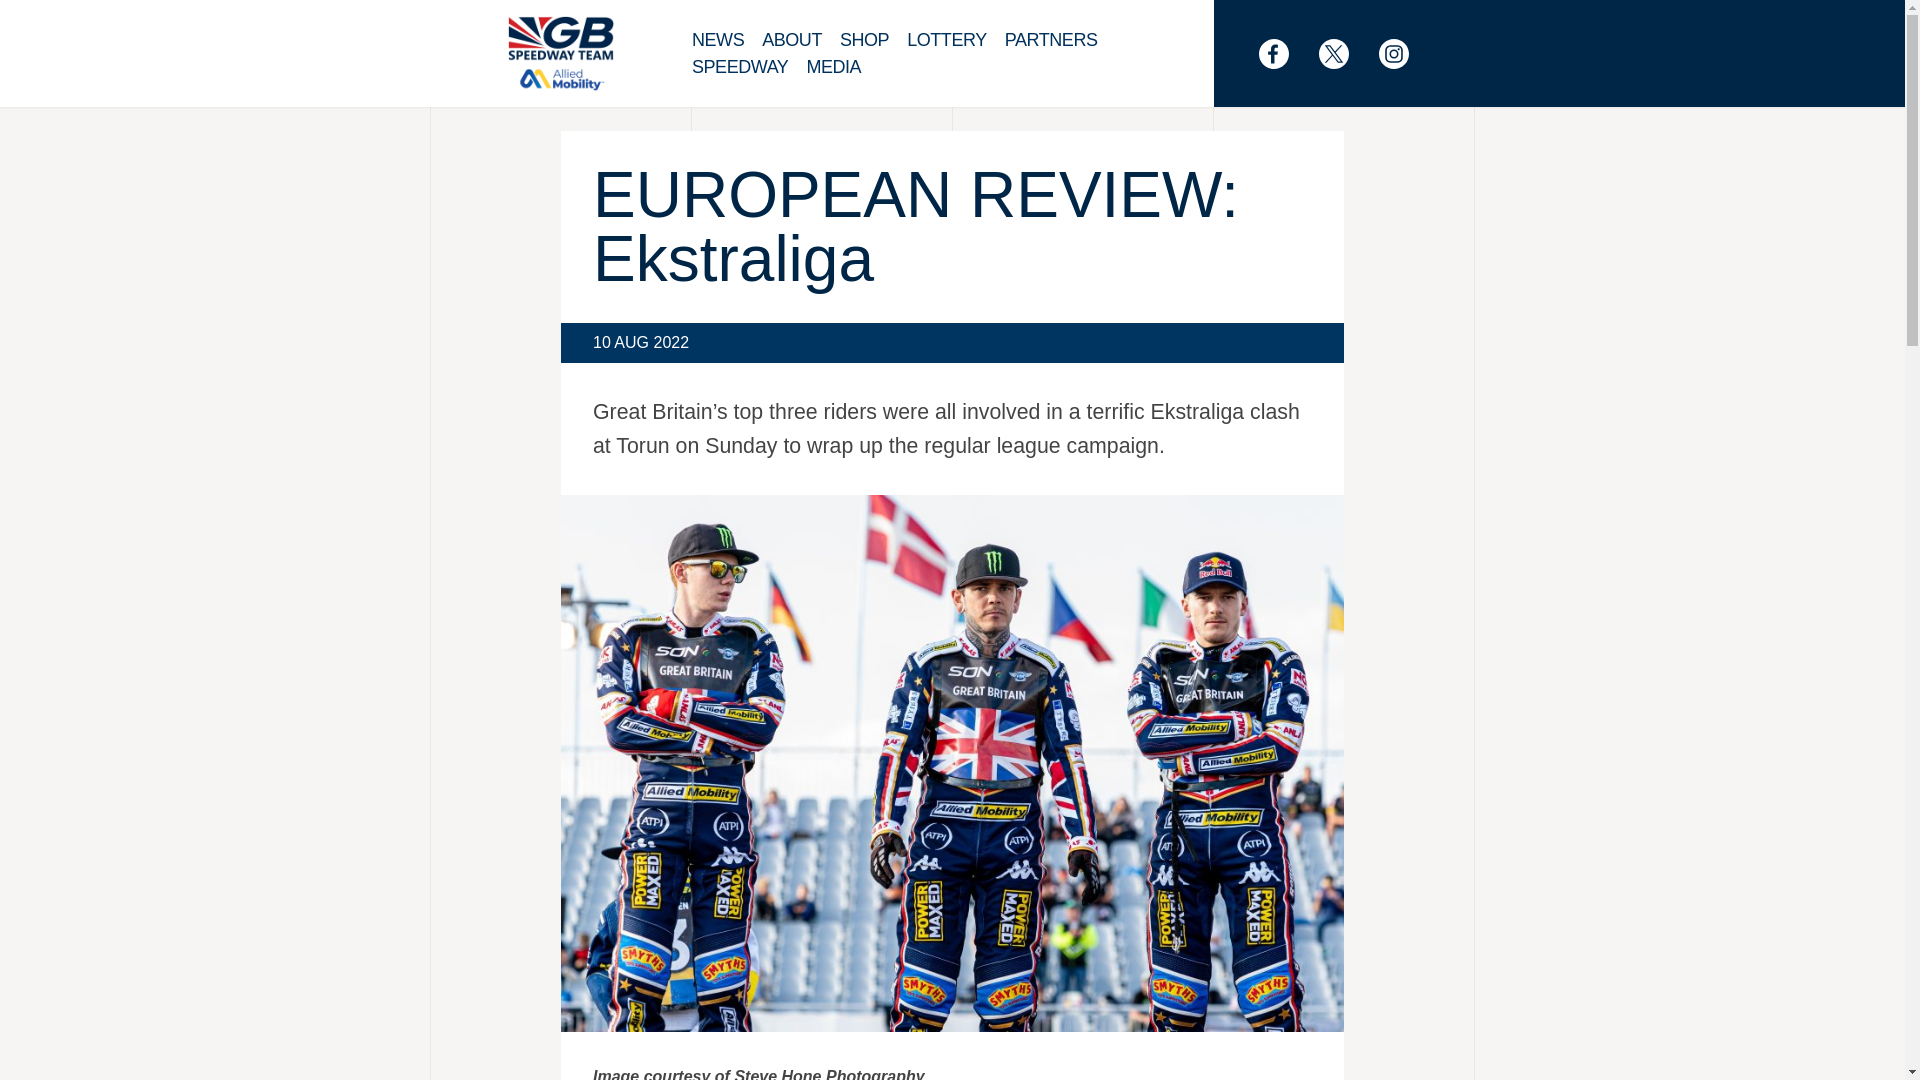  What do you see at coordinates (748, 68) in the screenshot?
I see `SPEEDWAY` at bounding box center [748, 68].